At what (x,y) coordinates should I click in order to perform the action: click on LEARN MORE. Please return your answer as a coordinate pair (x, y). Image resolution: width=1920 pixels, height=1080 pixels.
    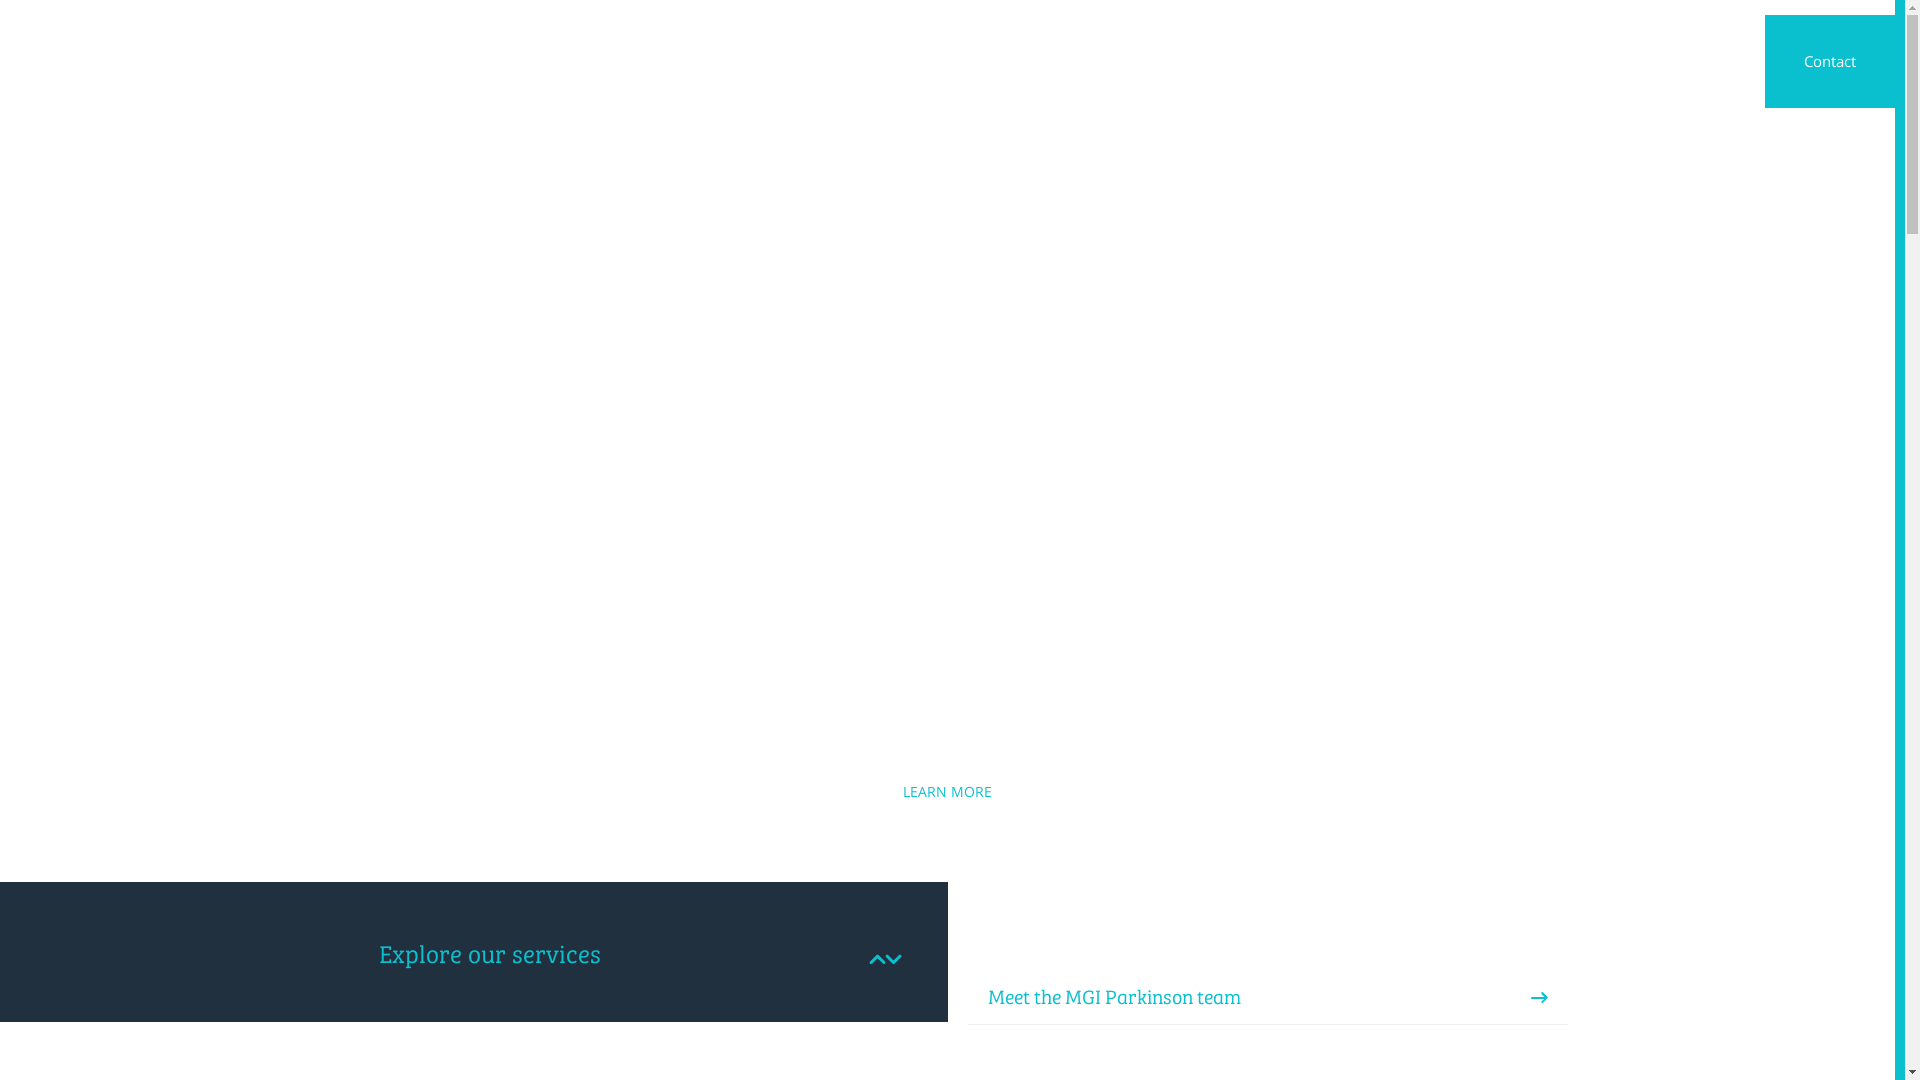
    Looking at the image, I should click on (948, 792).